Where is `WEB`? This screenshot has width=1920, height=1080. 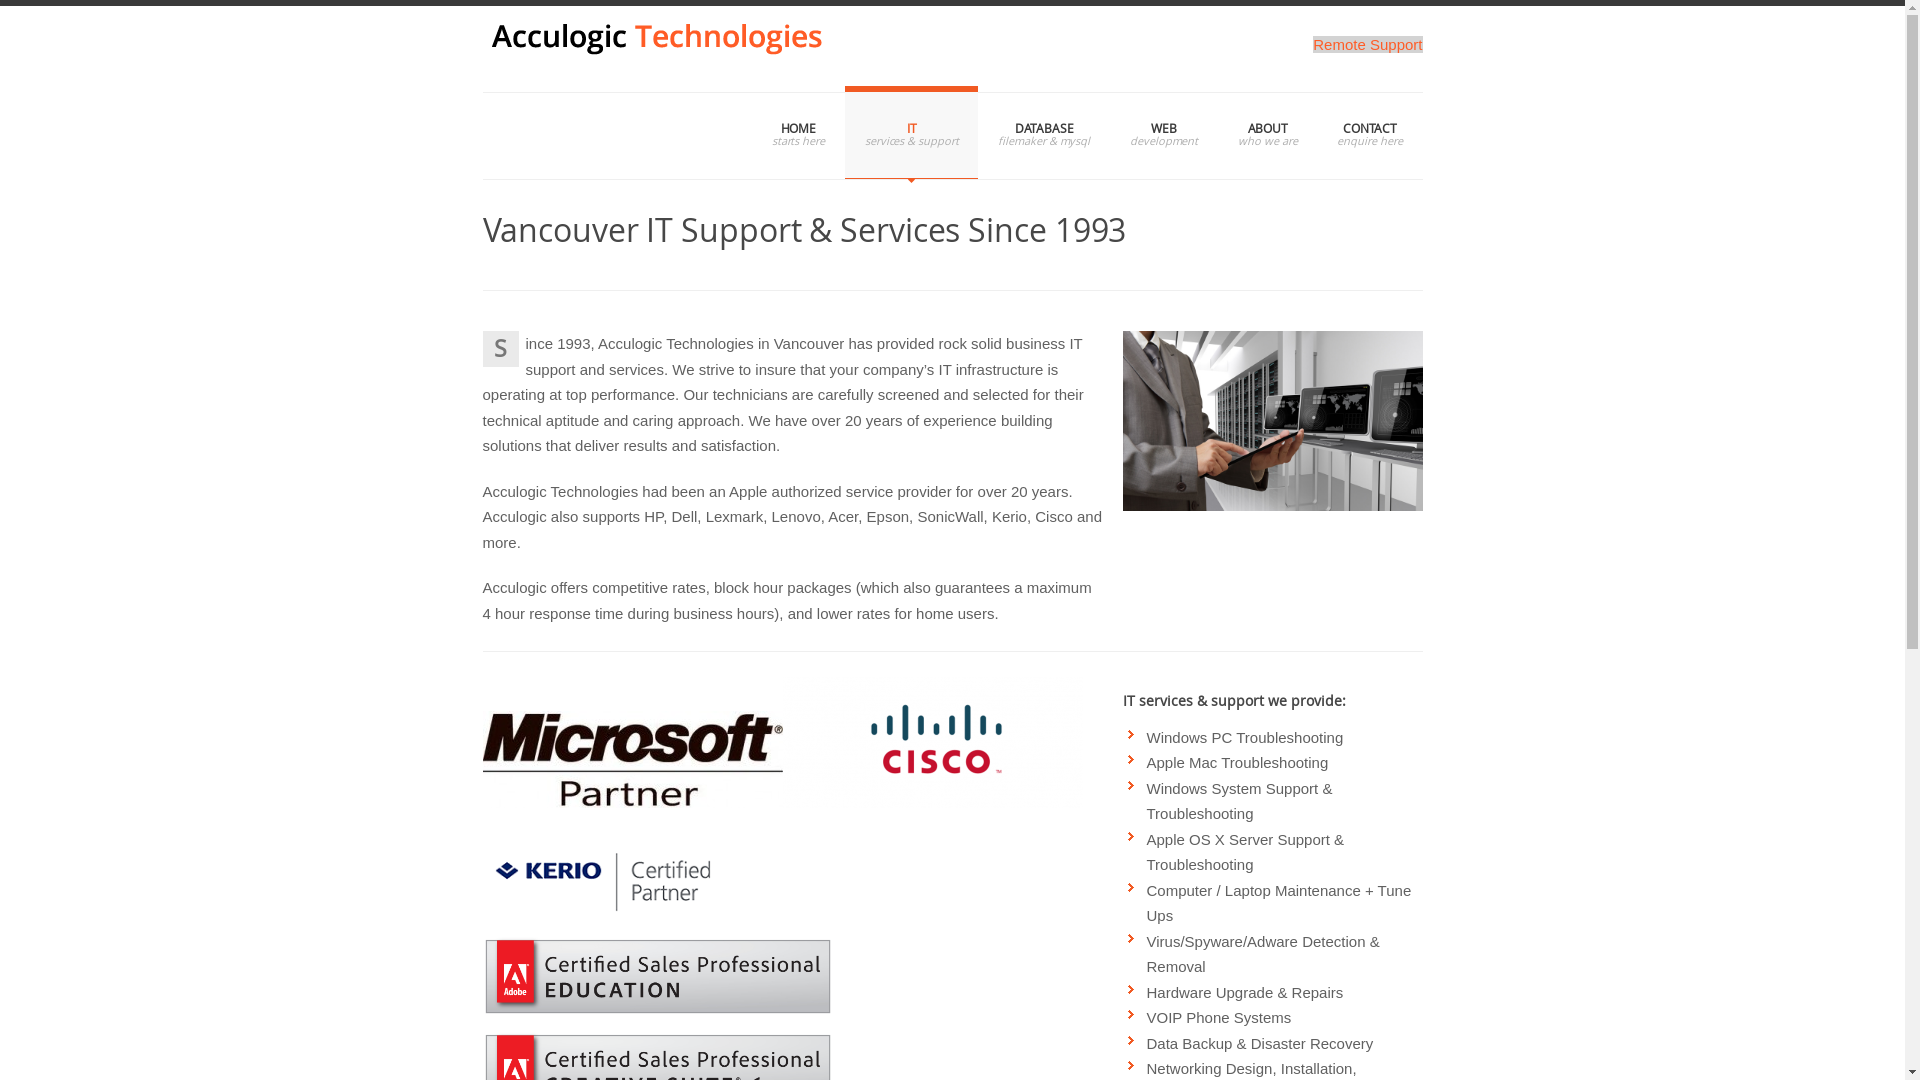
WEB is located at coordinates (1164, 132).